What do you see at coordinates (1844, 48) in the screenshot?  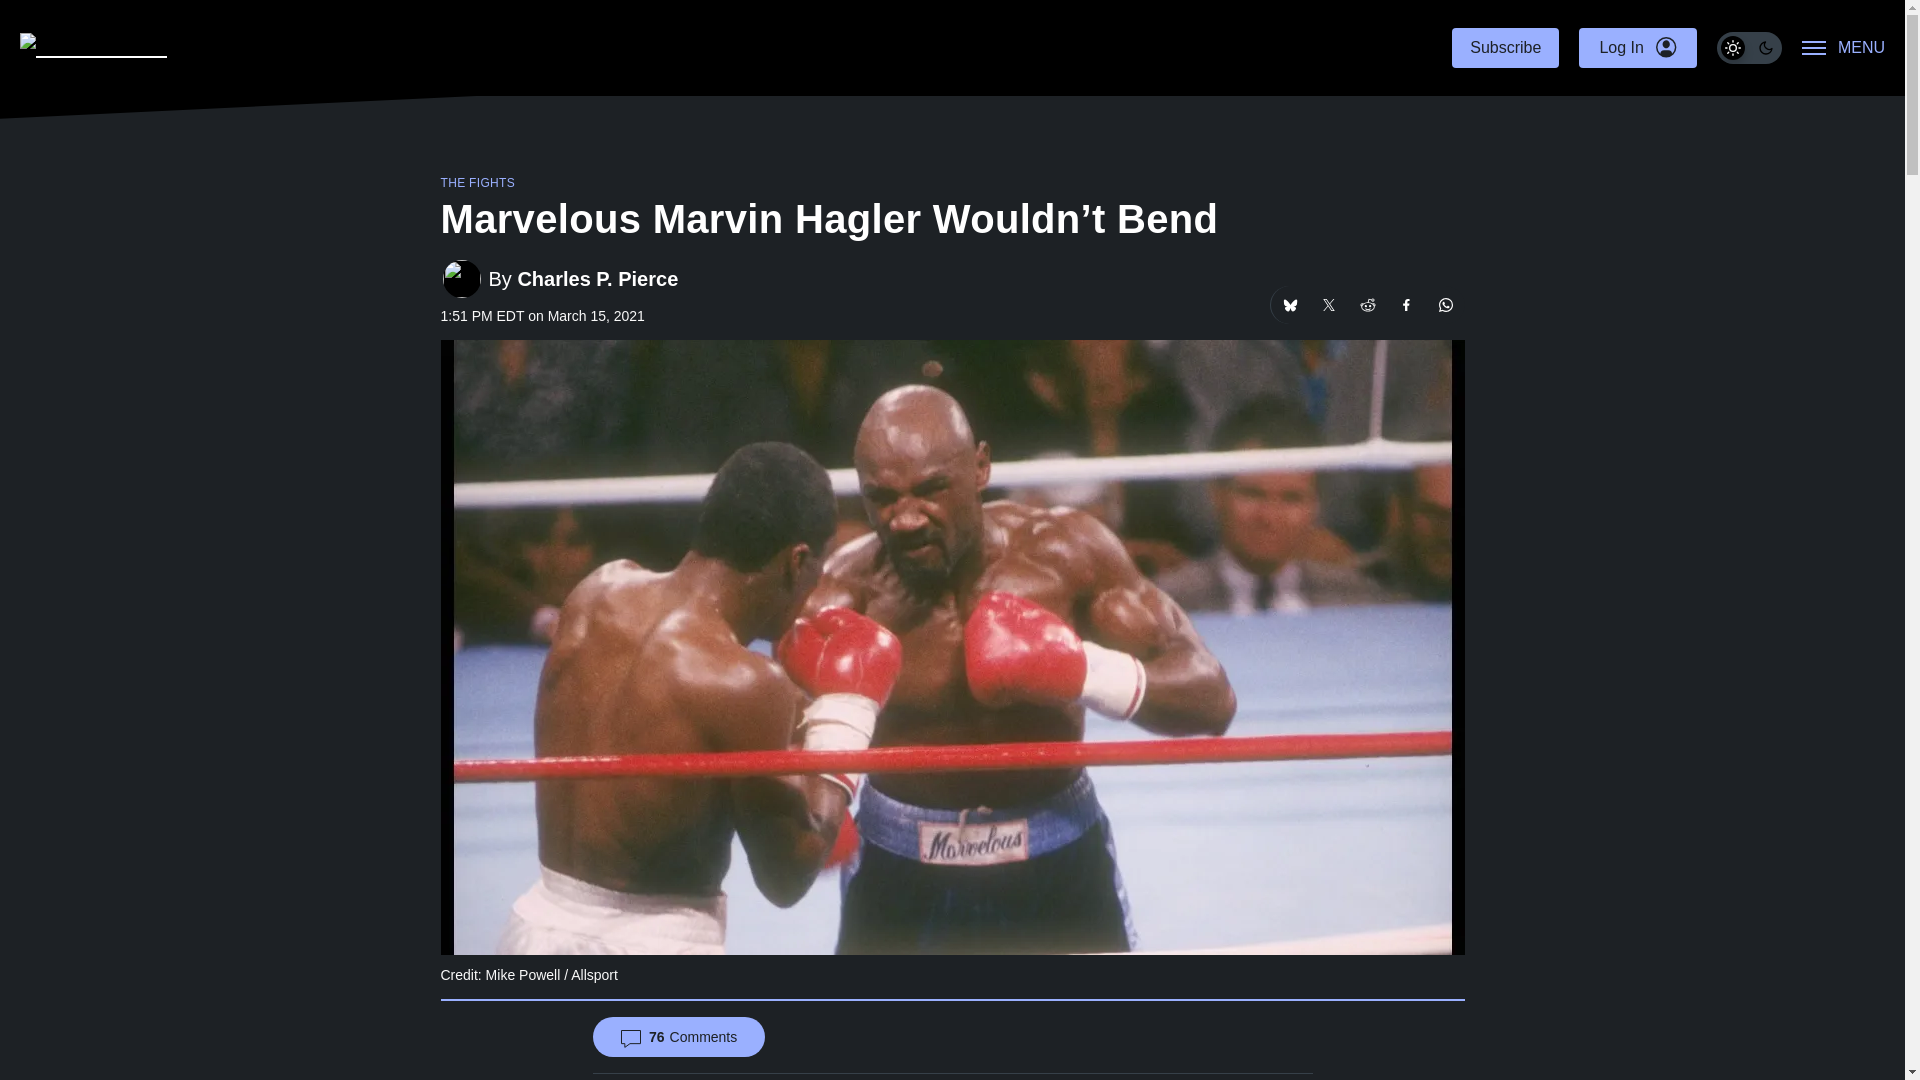 I see `MENU` at bounding box center [1844, 48].